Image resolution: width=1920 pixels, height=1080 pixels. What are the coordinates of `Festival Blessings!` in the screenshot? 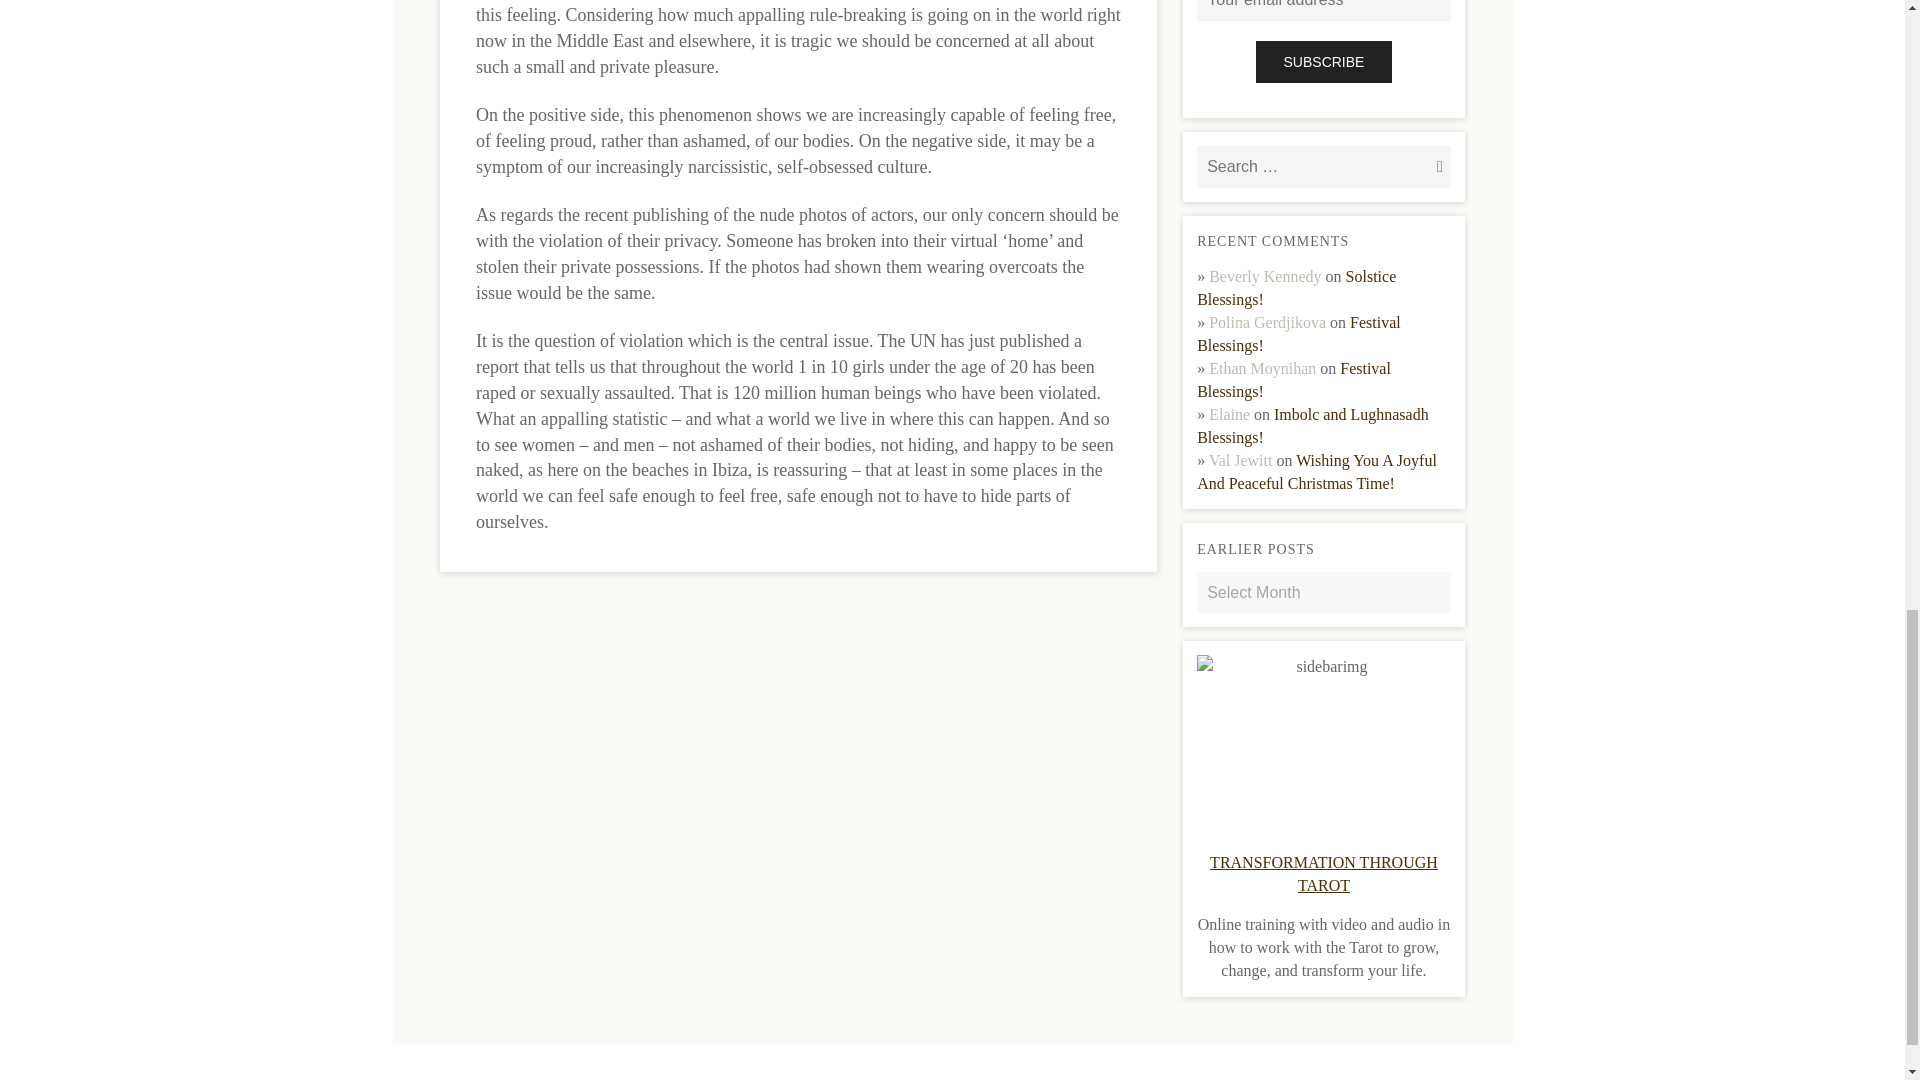 It's located at (1293, 379).